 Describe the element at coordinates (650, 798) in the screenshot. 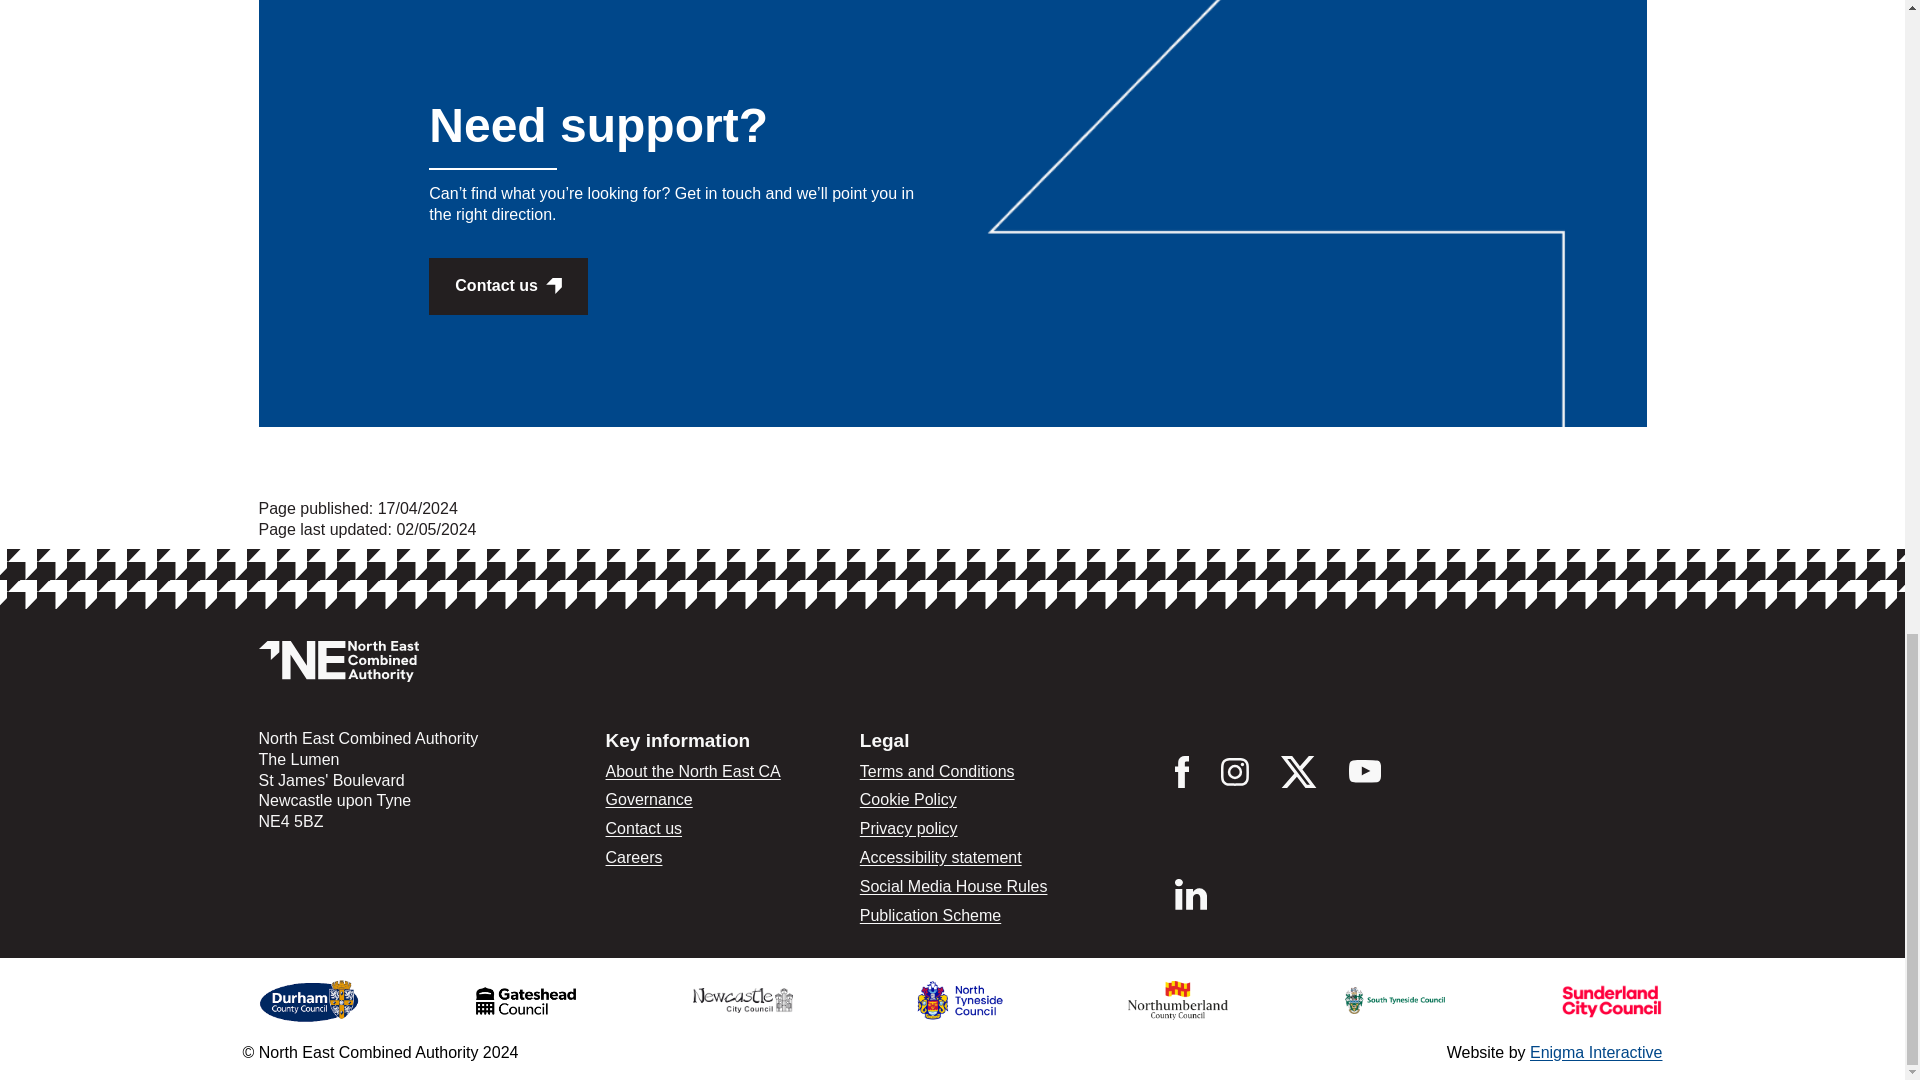

I see `Governance` at that location.